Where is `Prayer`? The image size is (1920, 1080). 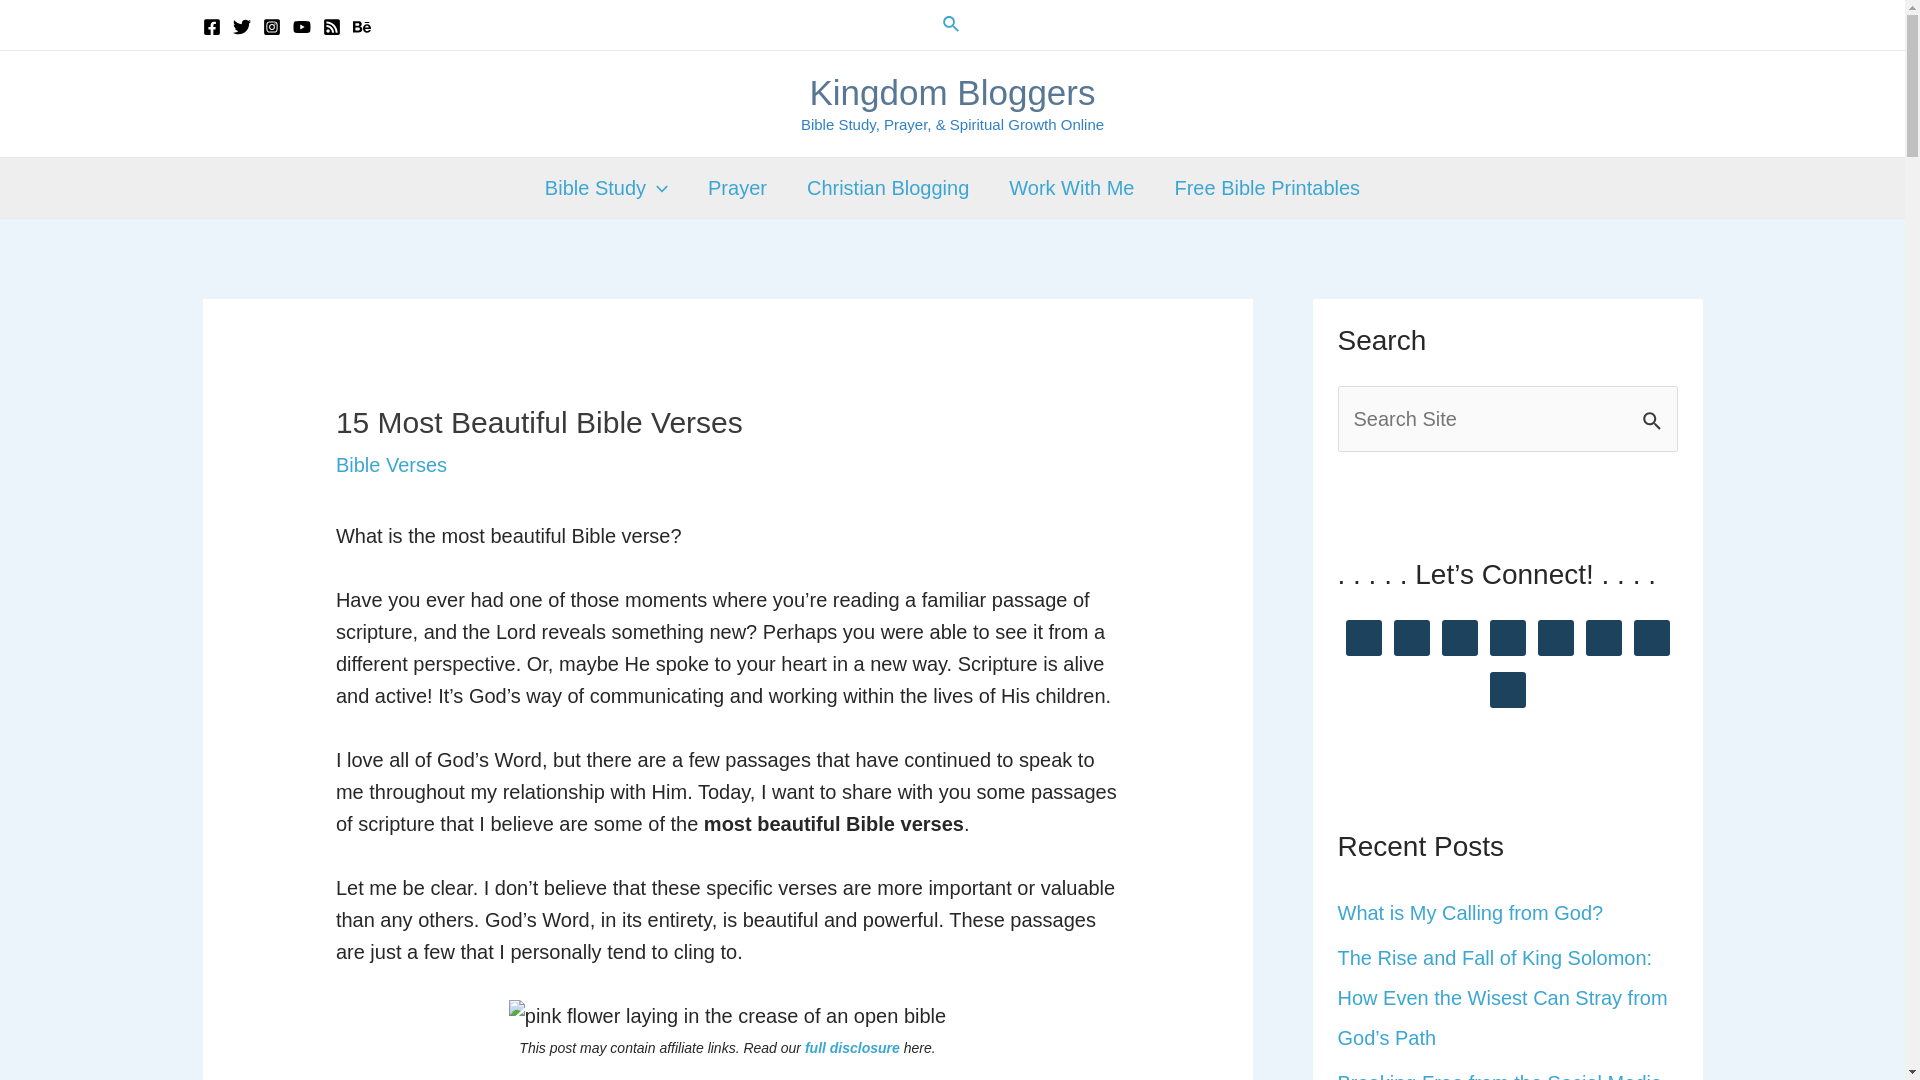
Prayer is located at coordinates (737, 188).